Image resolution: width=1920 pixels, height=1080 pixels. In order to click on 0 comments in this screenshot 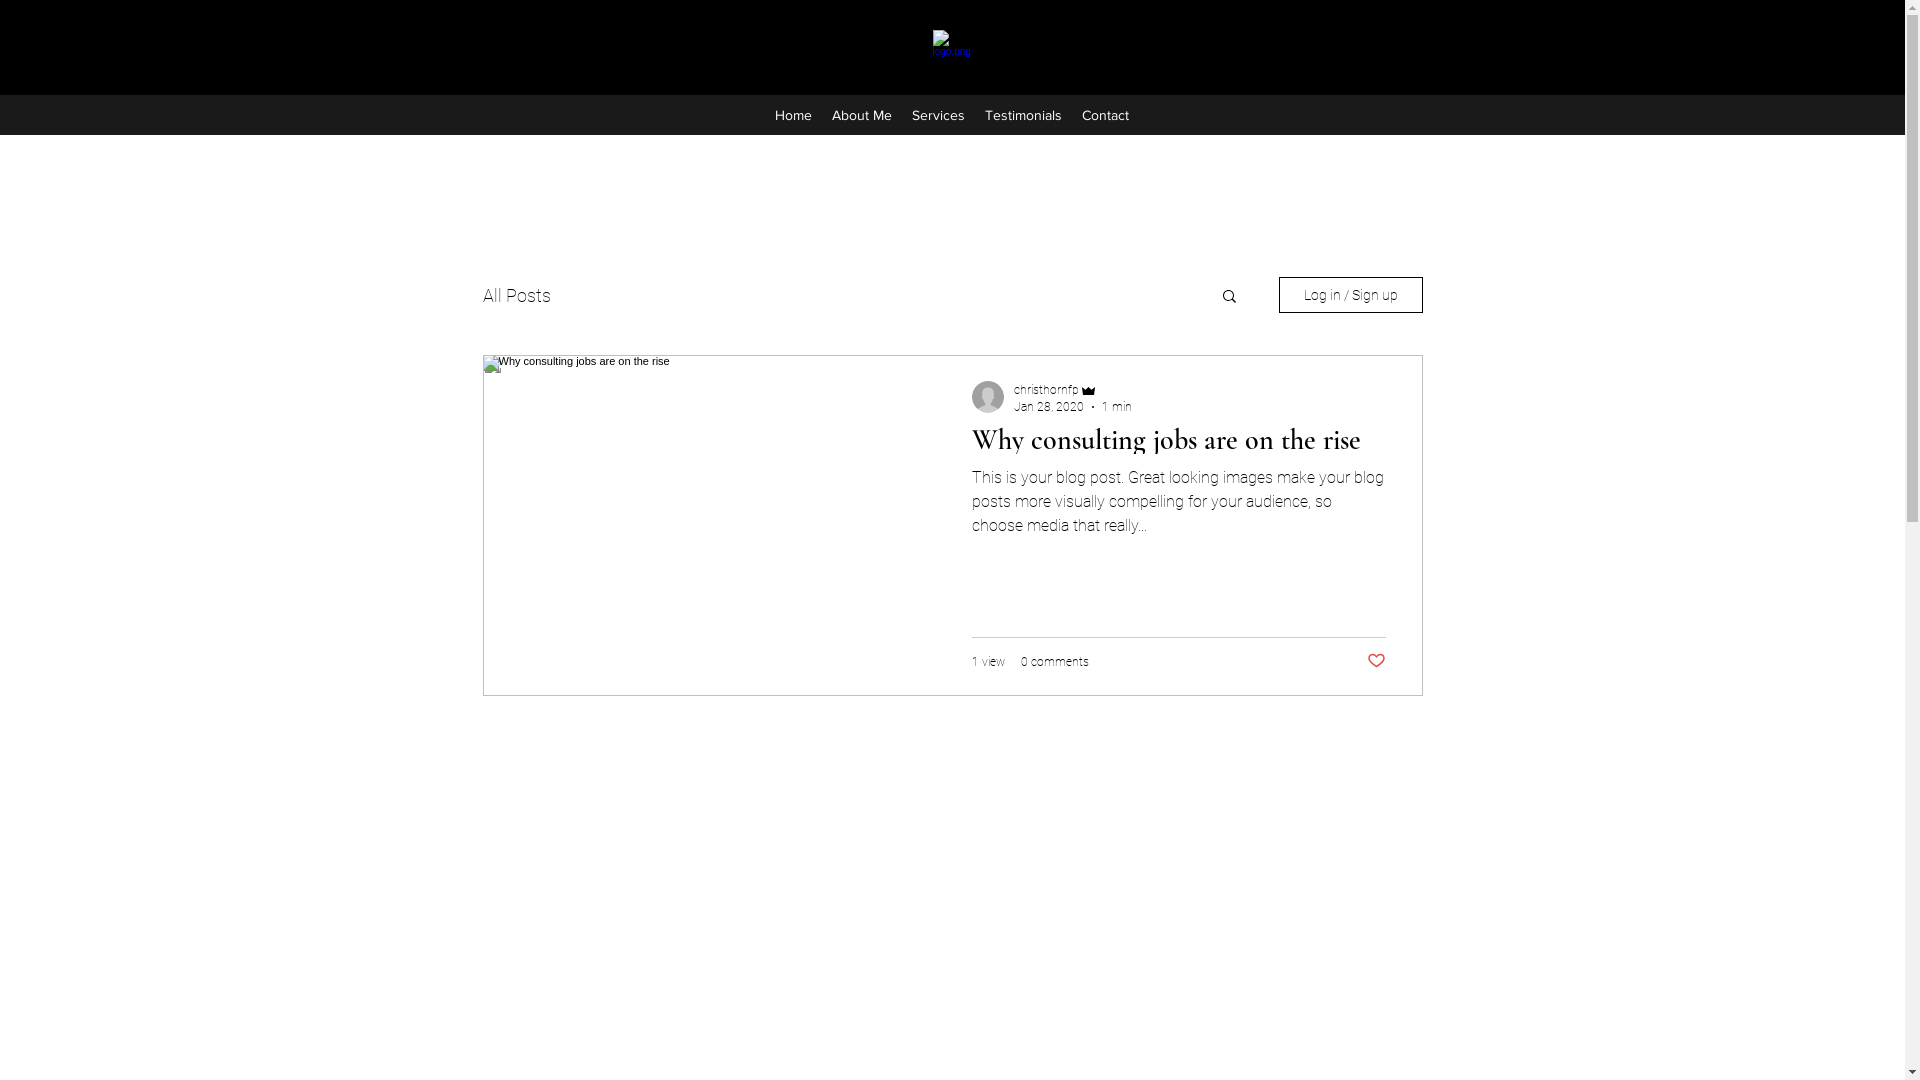, I will do `click(1054, 661)`.